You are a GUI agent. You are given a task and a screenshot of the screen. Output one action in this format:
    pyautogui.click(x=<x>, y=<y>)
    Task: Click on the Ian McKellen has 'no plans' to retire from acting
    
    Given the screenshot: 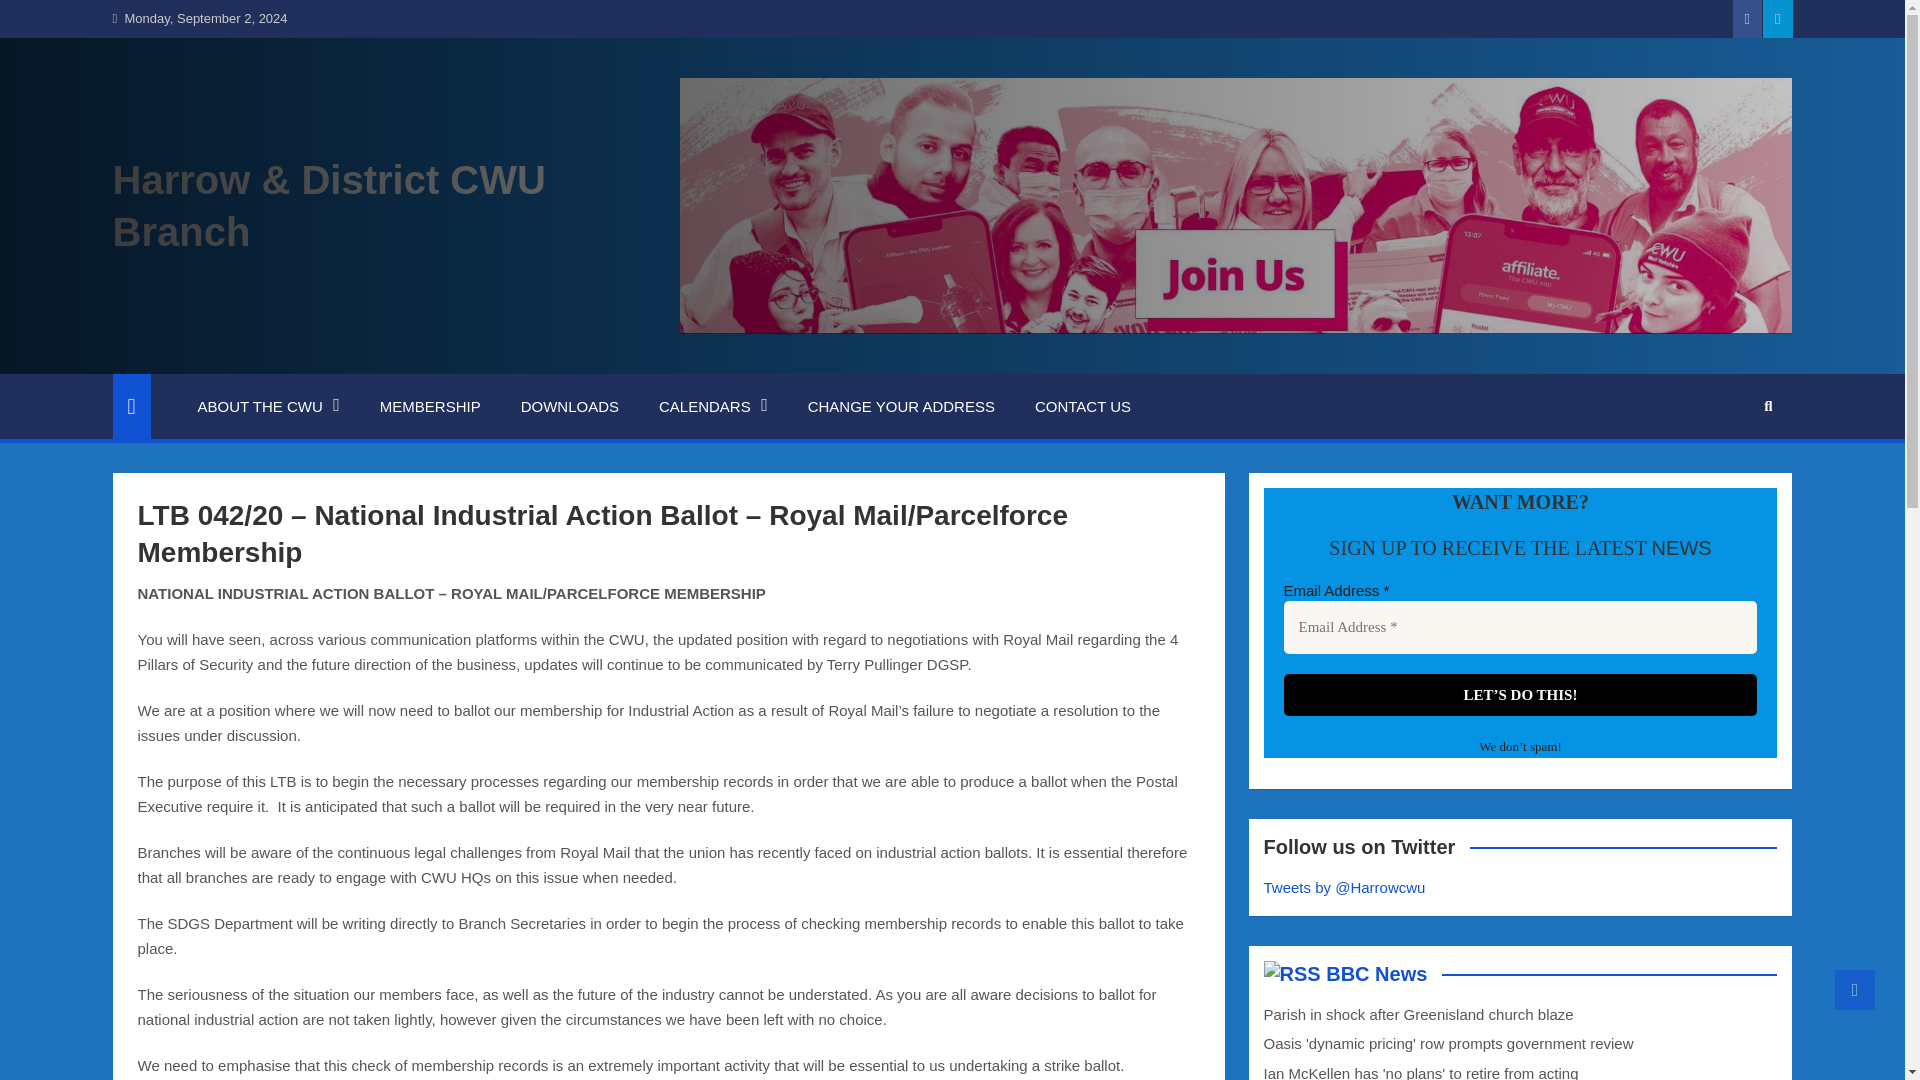 What is the action you would take?
    pyautogui.click(x=1420, y=1072)
    